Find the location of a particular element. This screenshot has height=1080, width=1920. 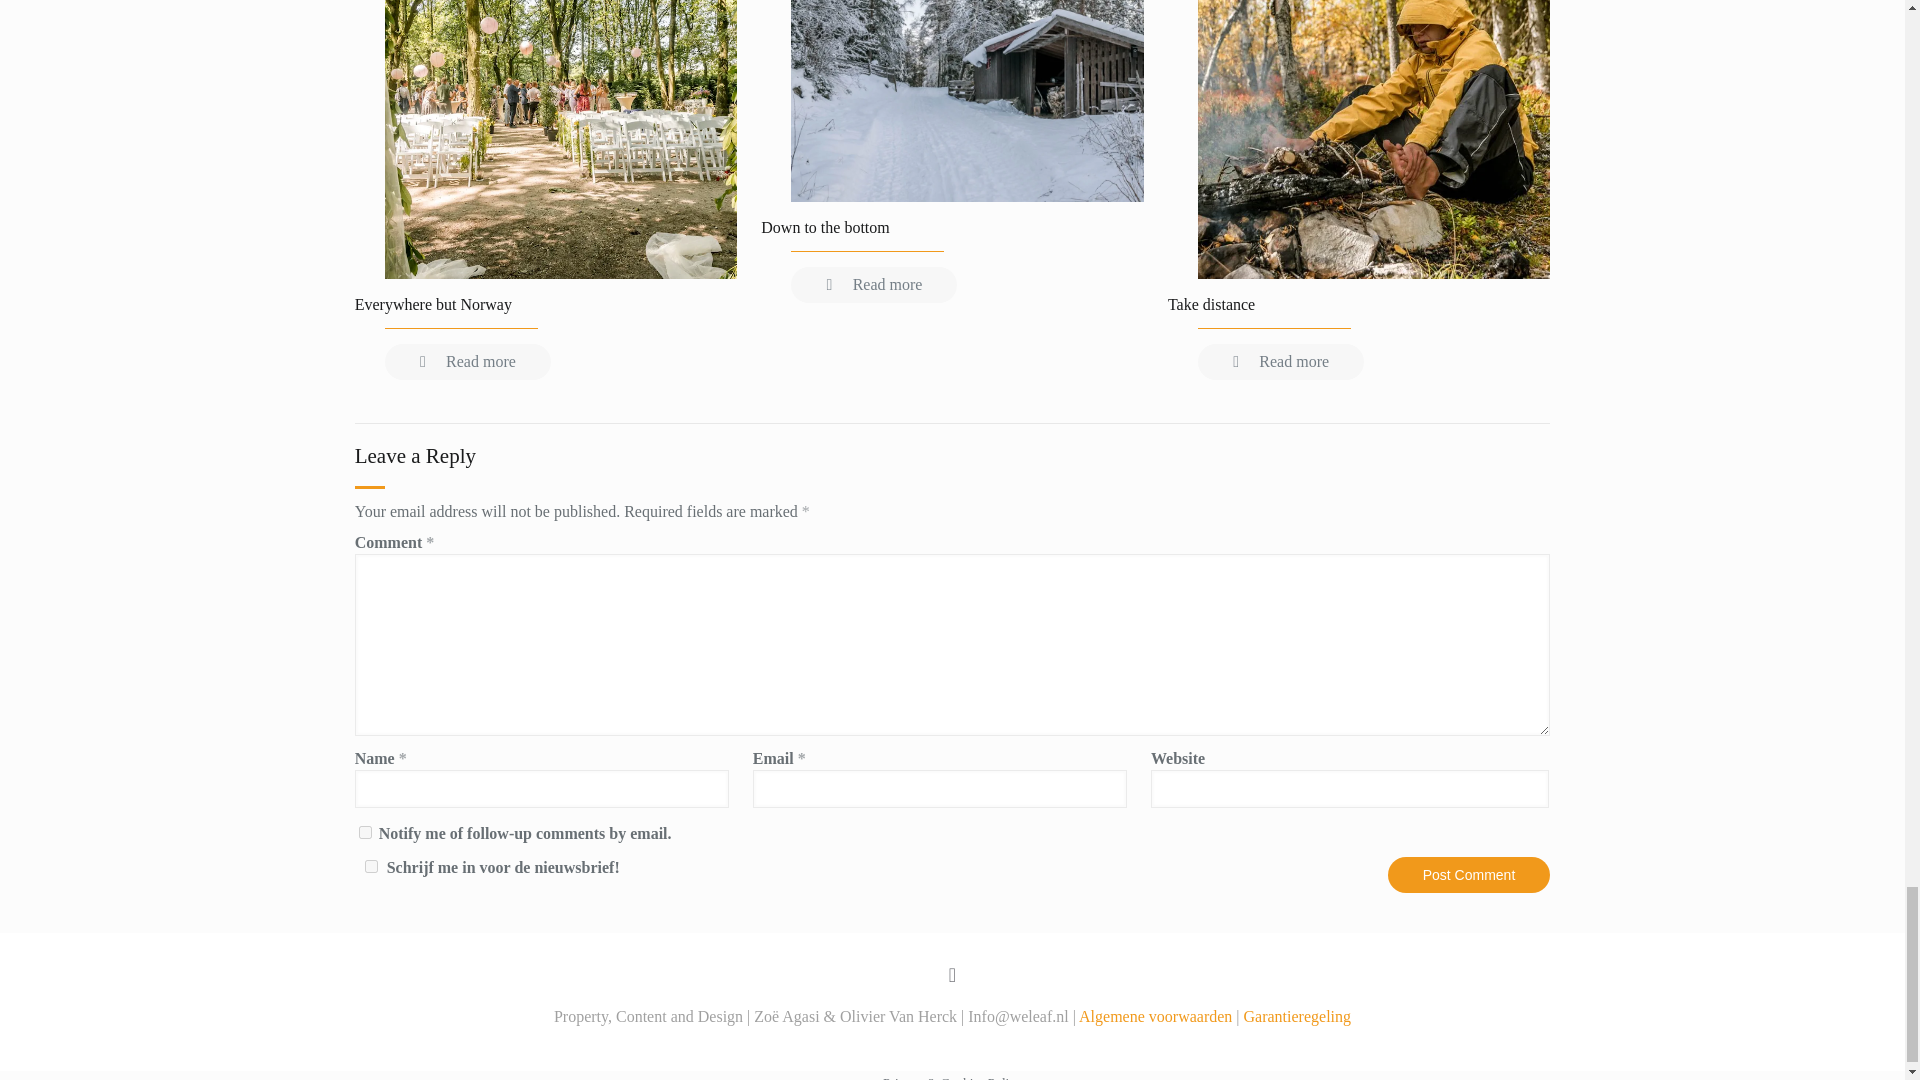

Post Comment is located at coordinates (1470, 875).